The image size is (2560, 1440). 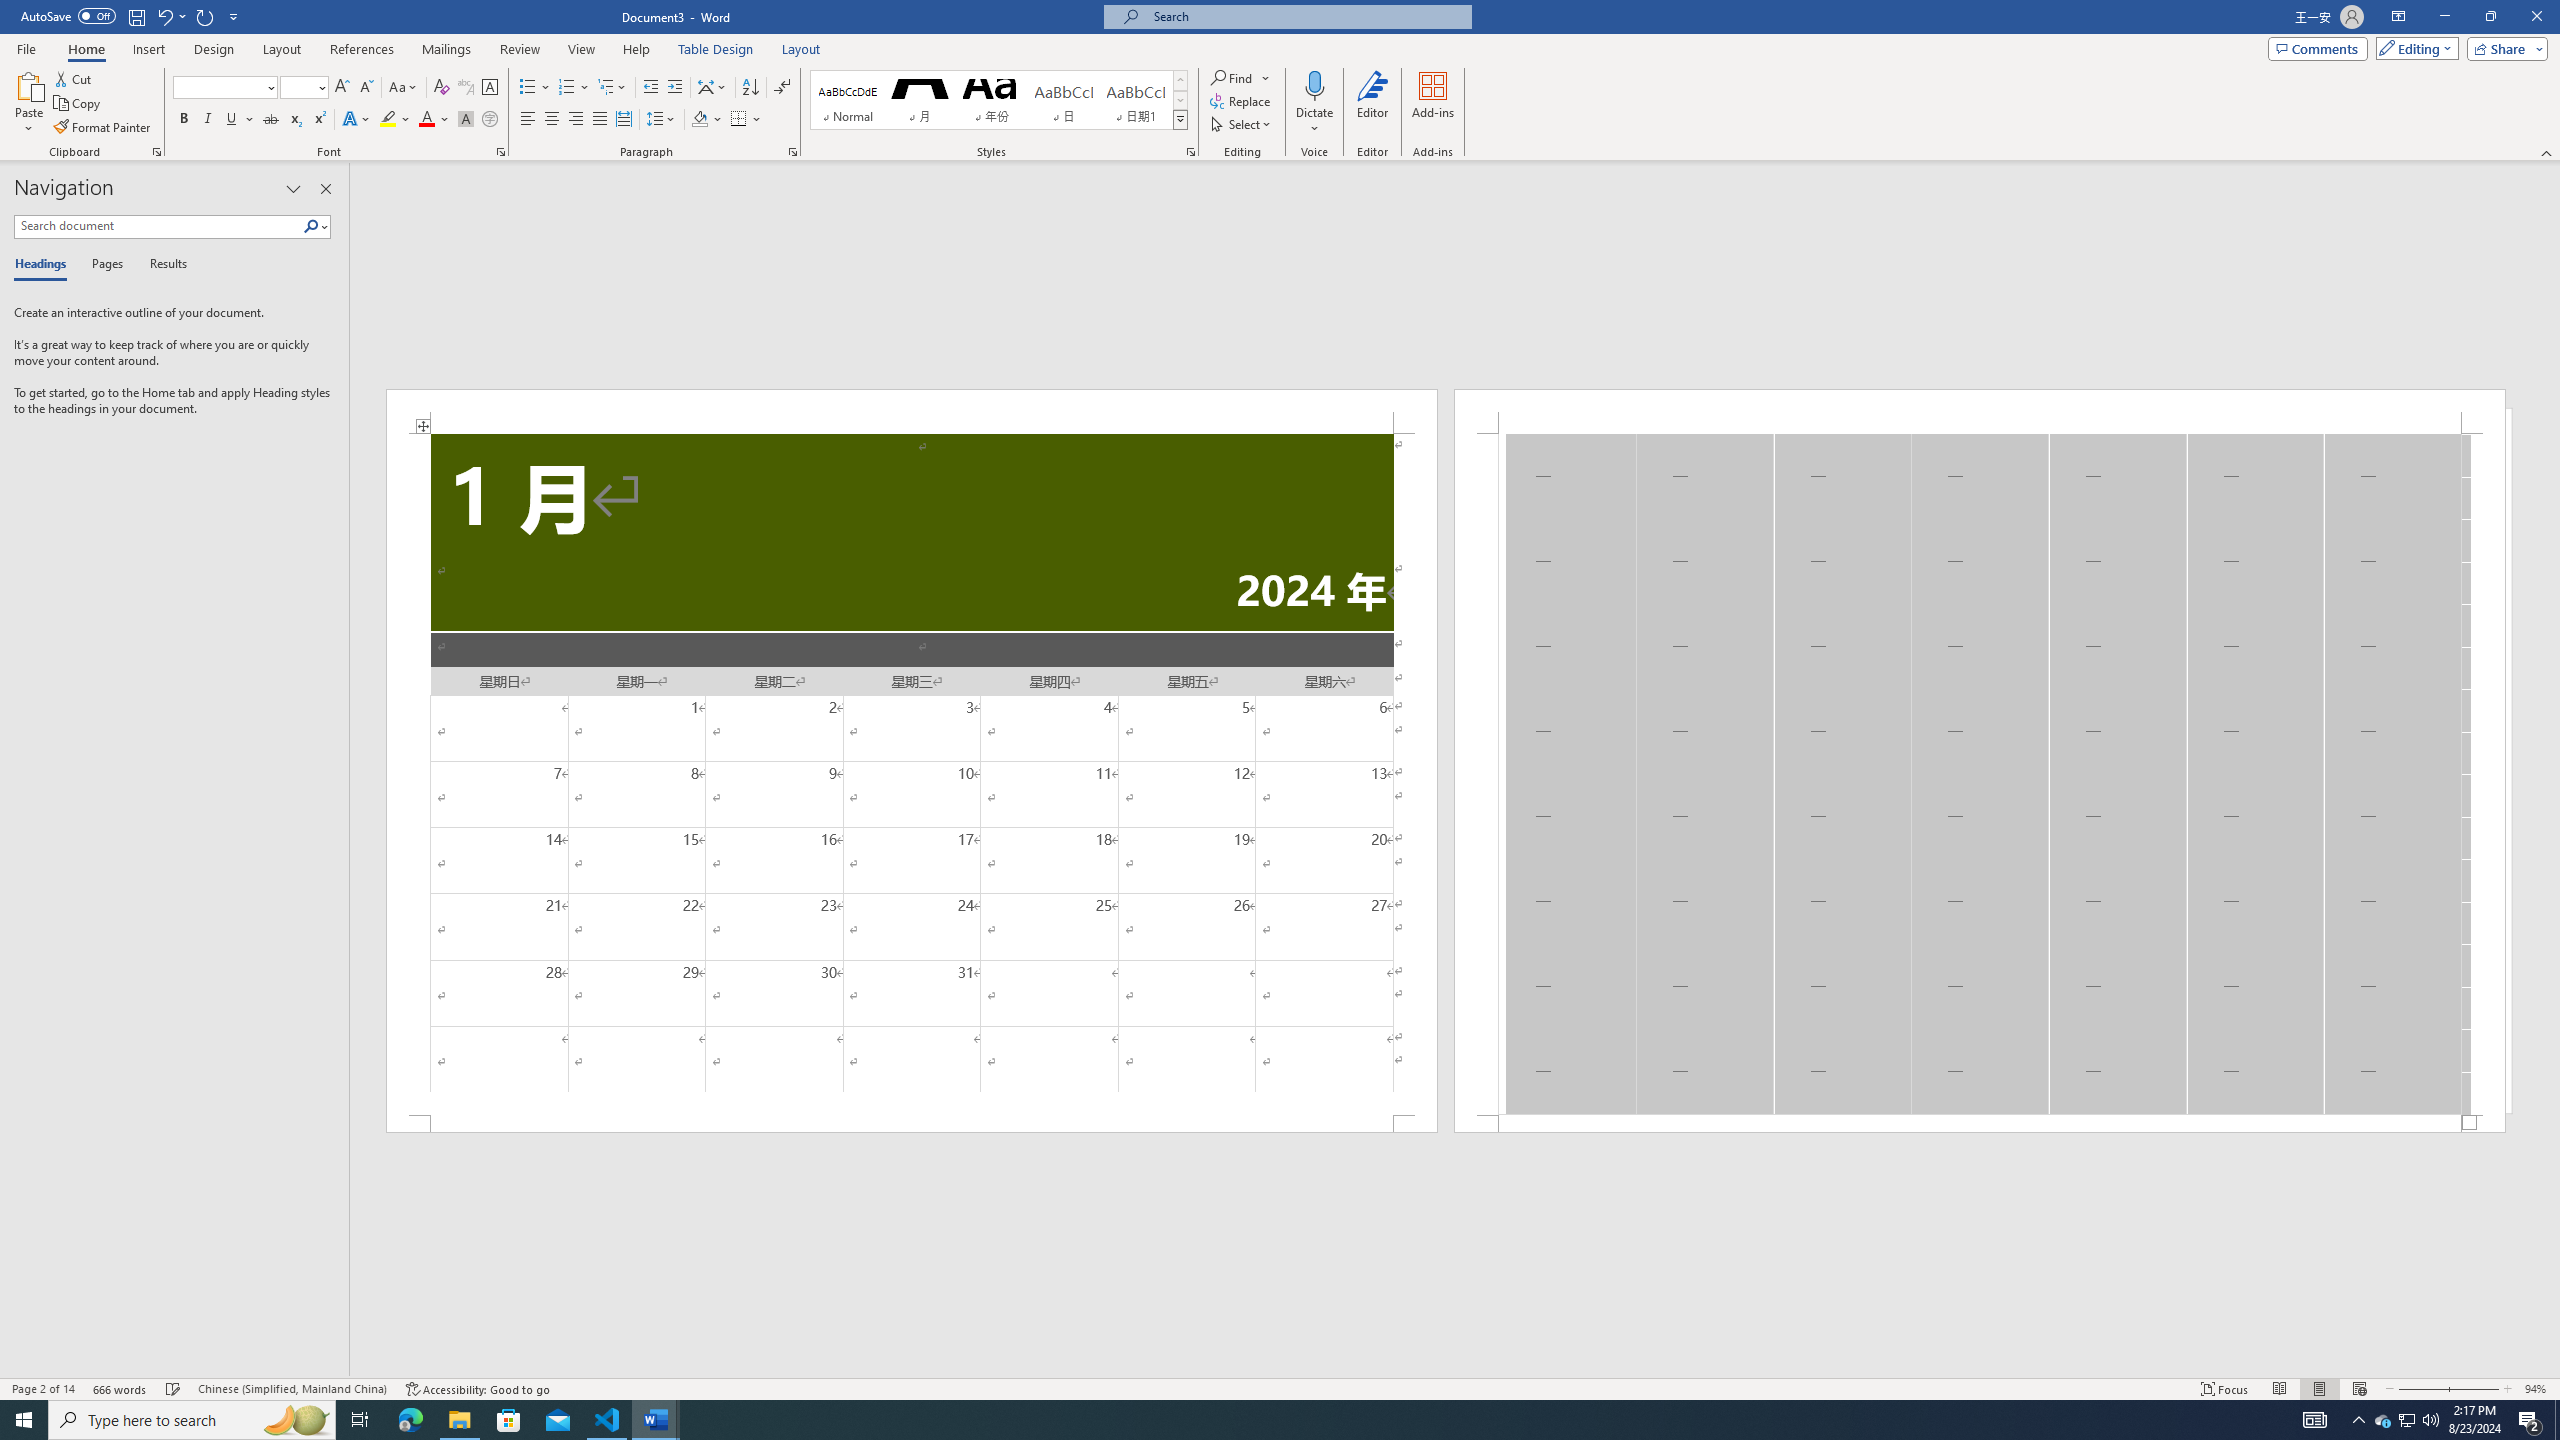 What do you see at coordinates (320, 86) in the screenshot?
I see `Open` at bounding box center [320, 86].